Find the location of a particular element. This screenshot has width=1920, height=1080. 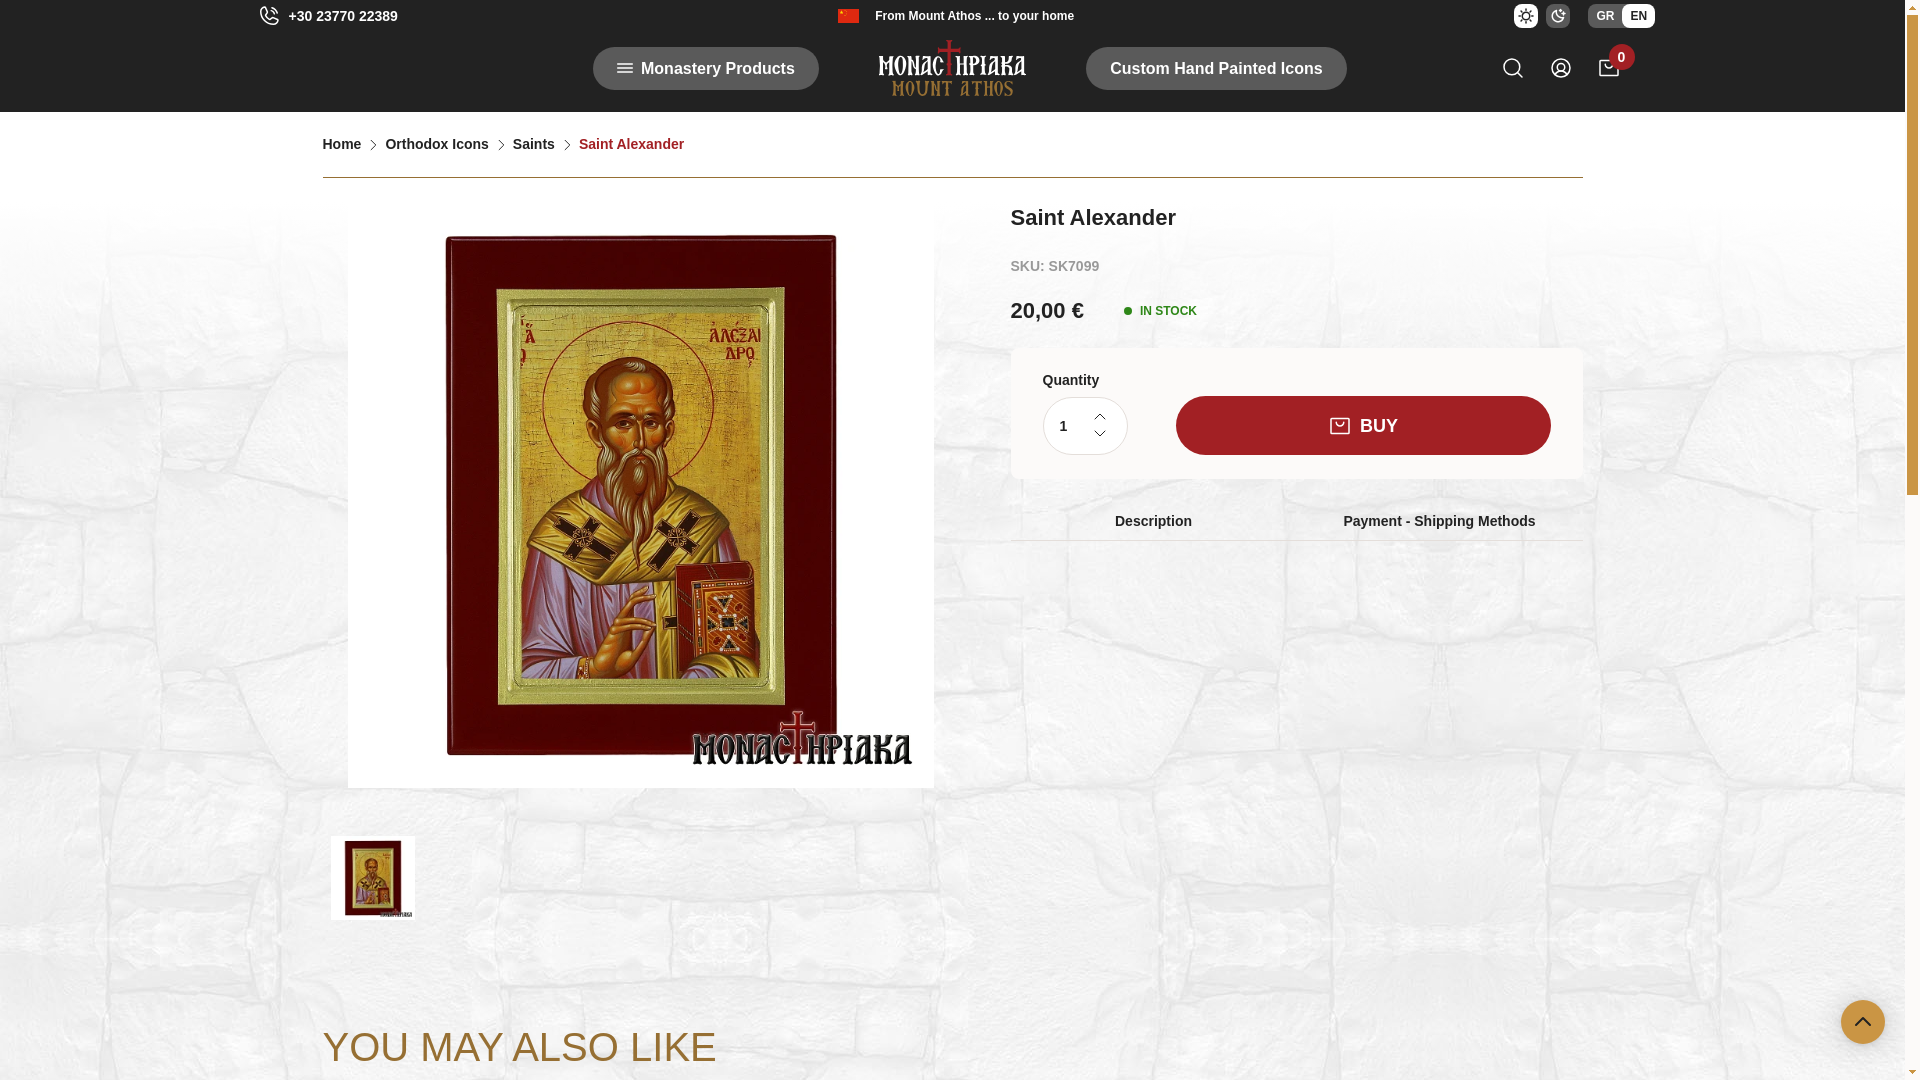

0 is located at coordinates (1608, 68).